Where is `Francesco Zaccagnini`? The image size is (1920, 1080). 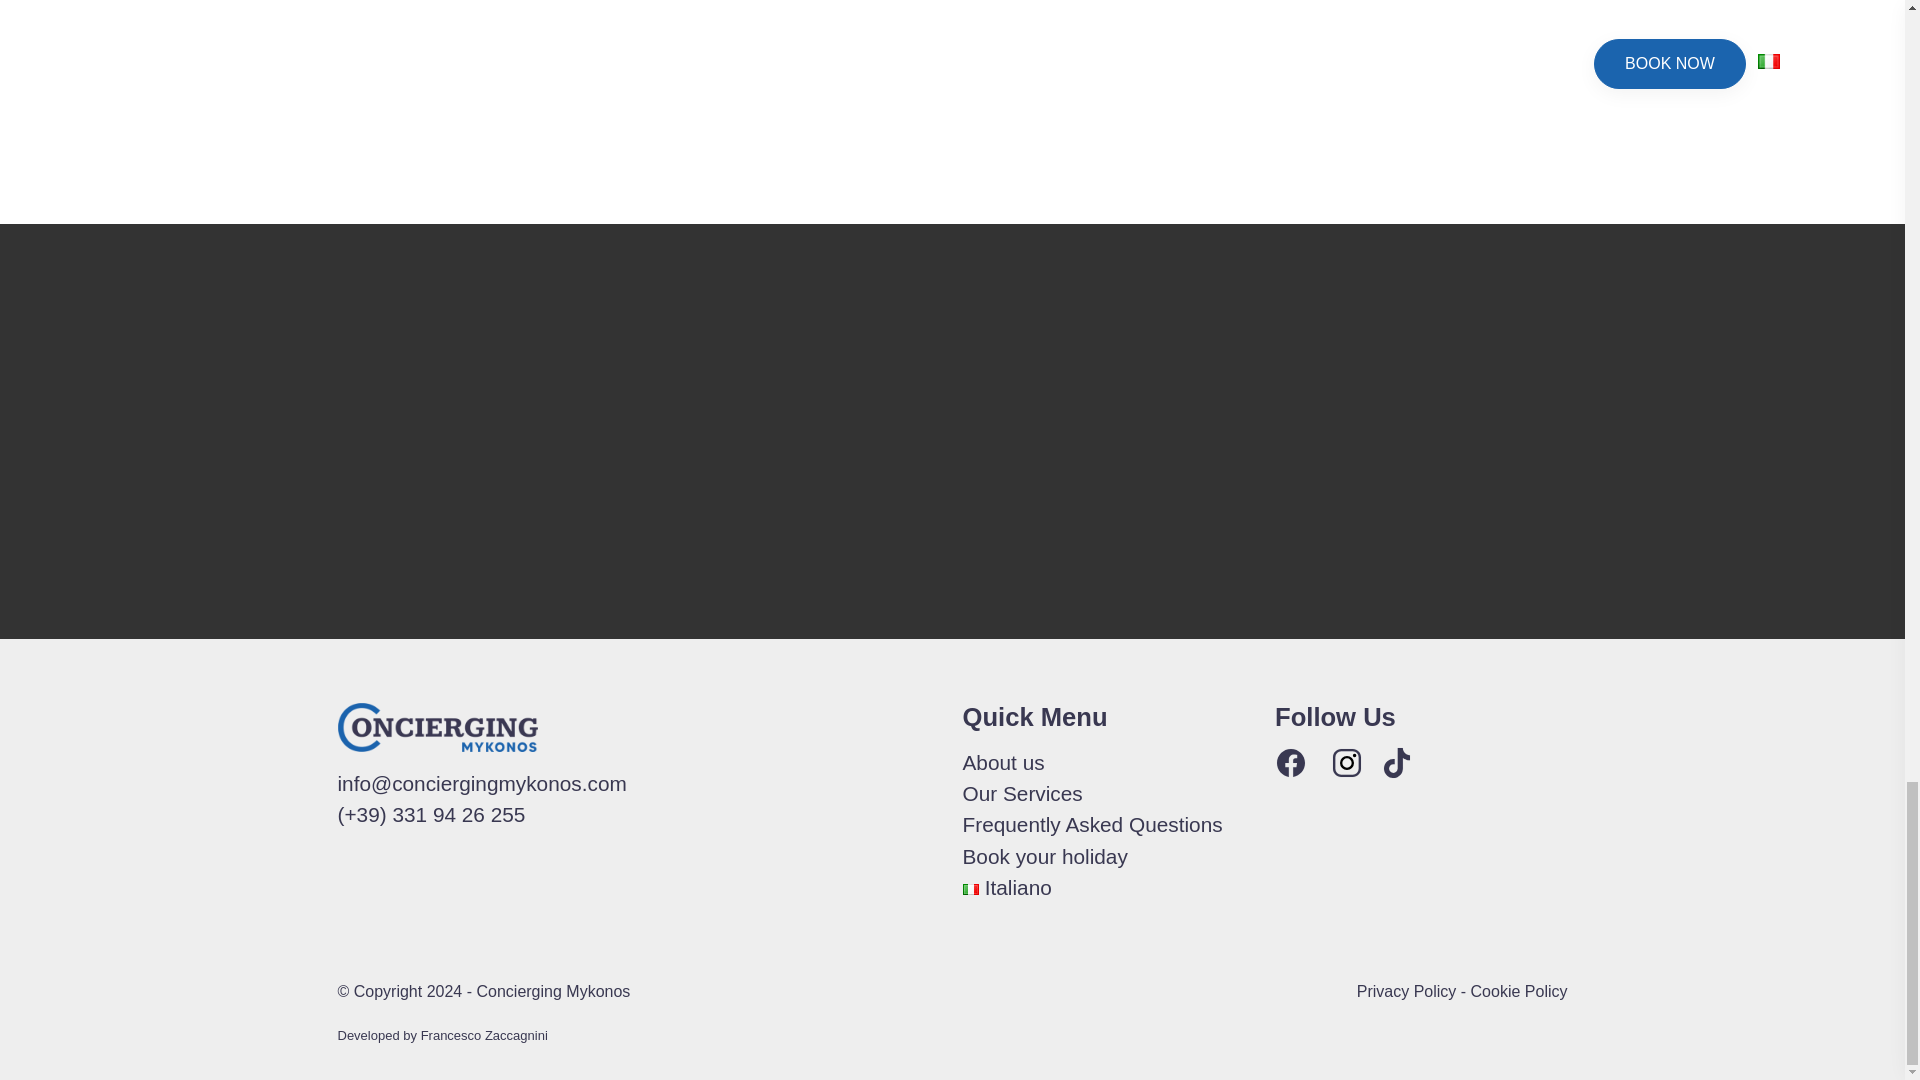 Francesco Zaccagnini is located at coordinates (484, 1036).